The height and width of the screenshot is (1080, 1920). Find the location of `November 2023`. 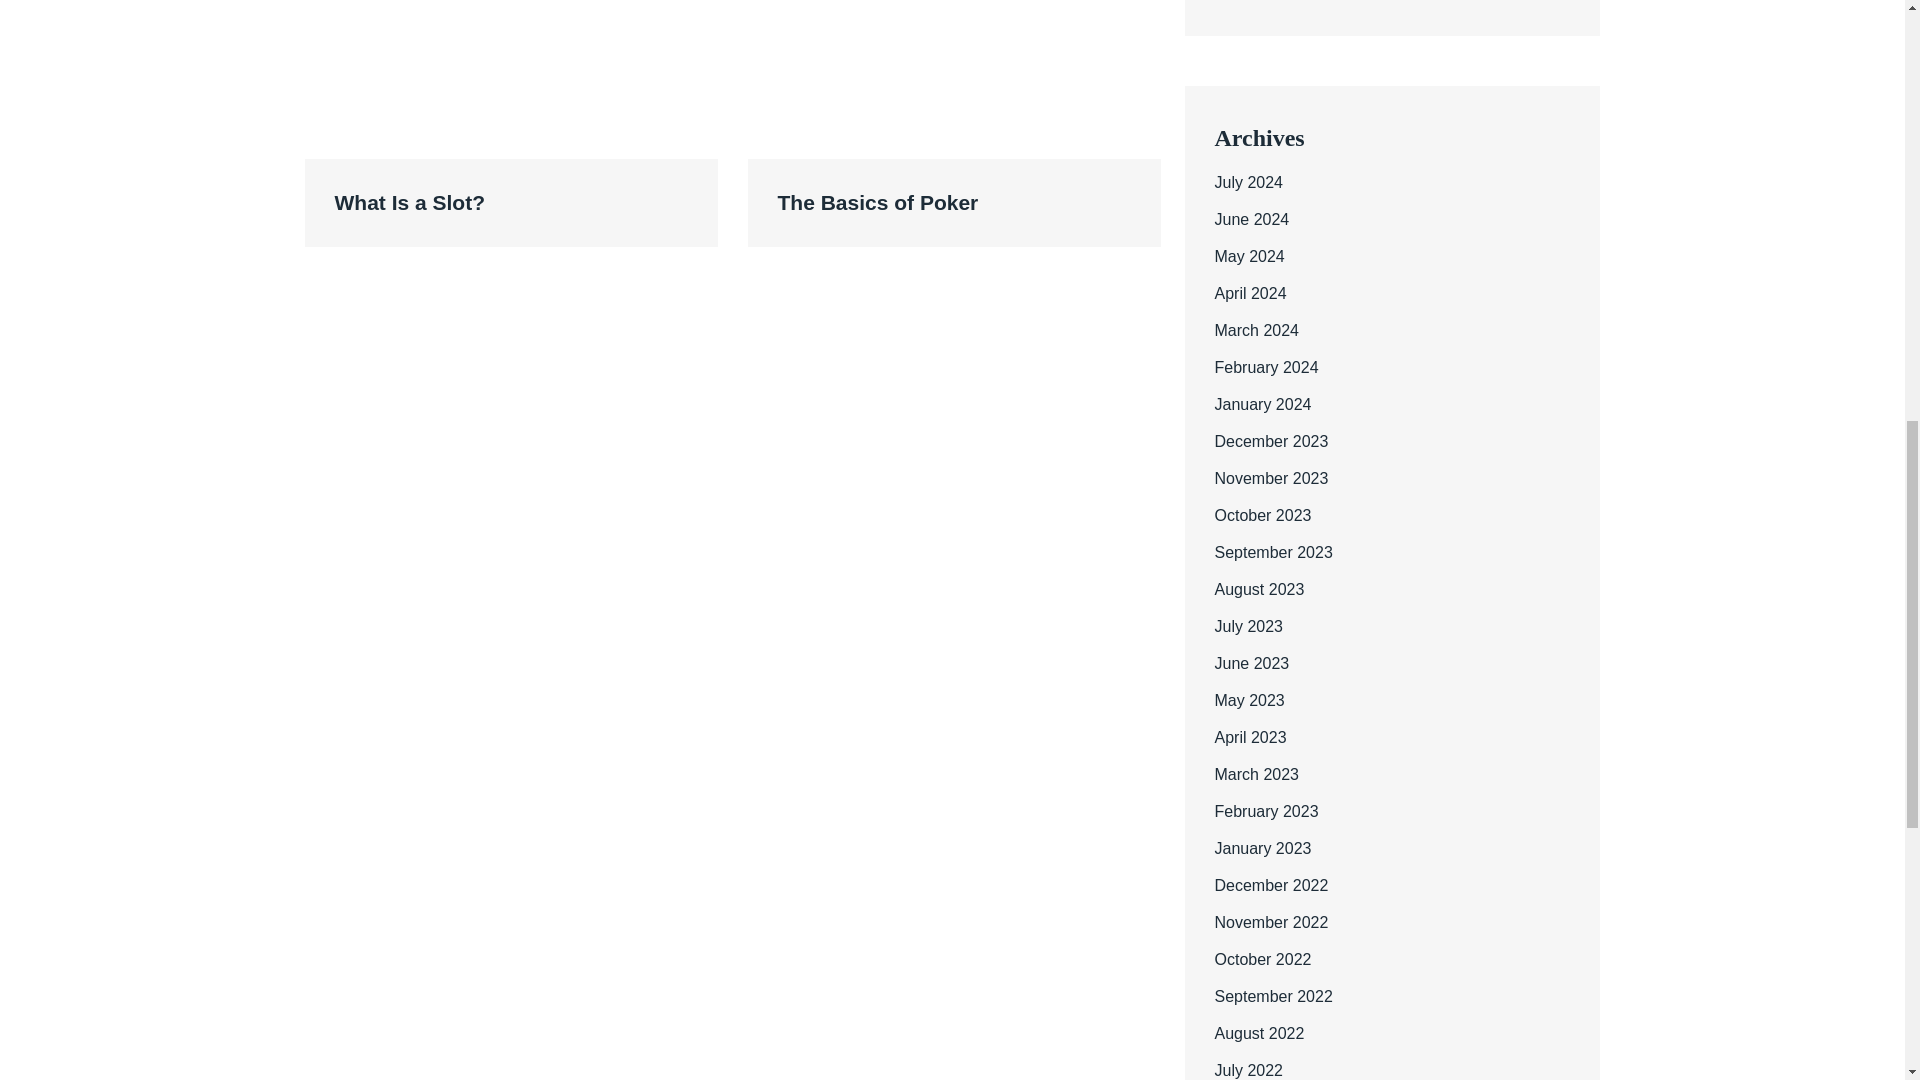

November 2023 is located at coordinates (1270, 478).